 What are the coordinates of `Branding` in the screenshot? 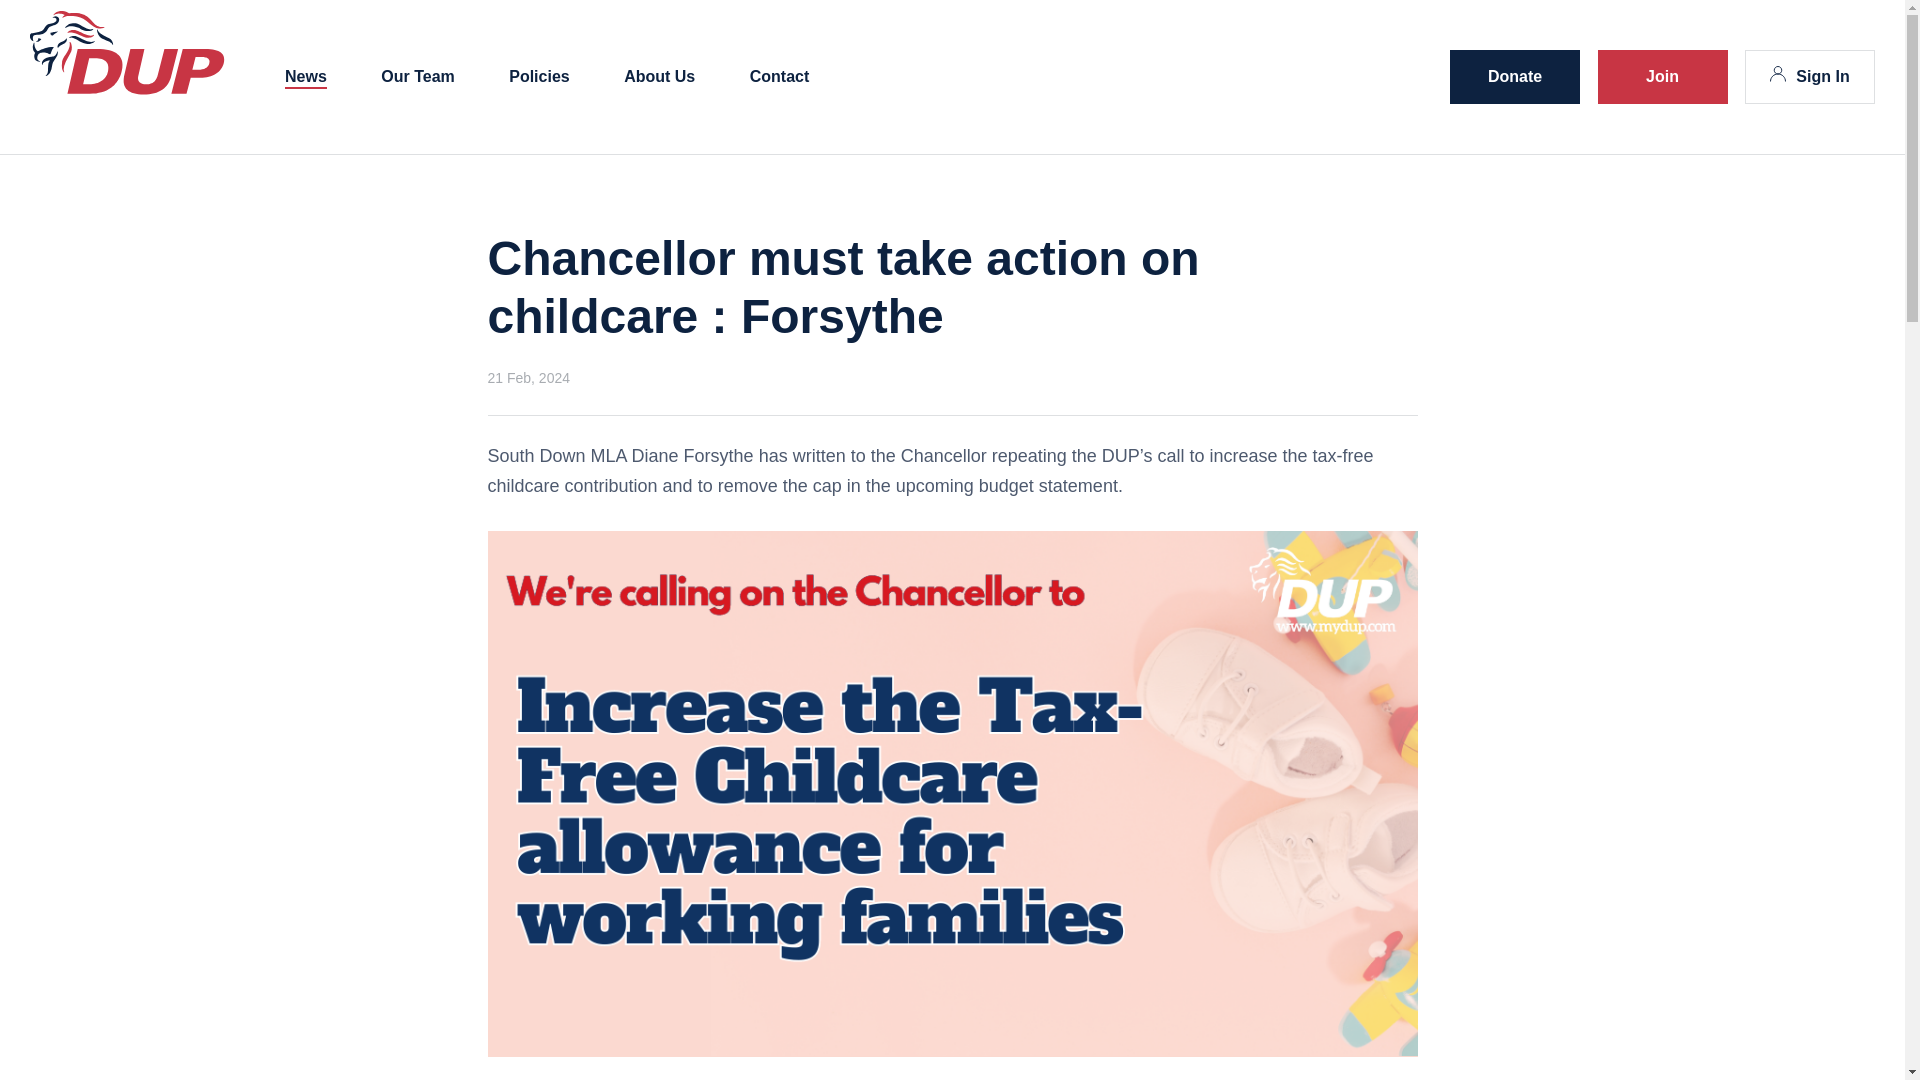 It's located at (127, 52).